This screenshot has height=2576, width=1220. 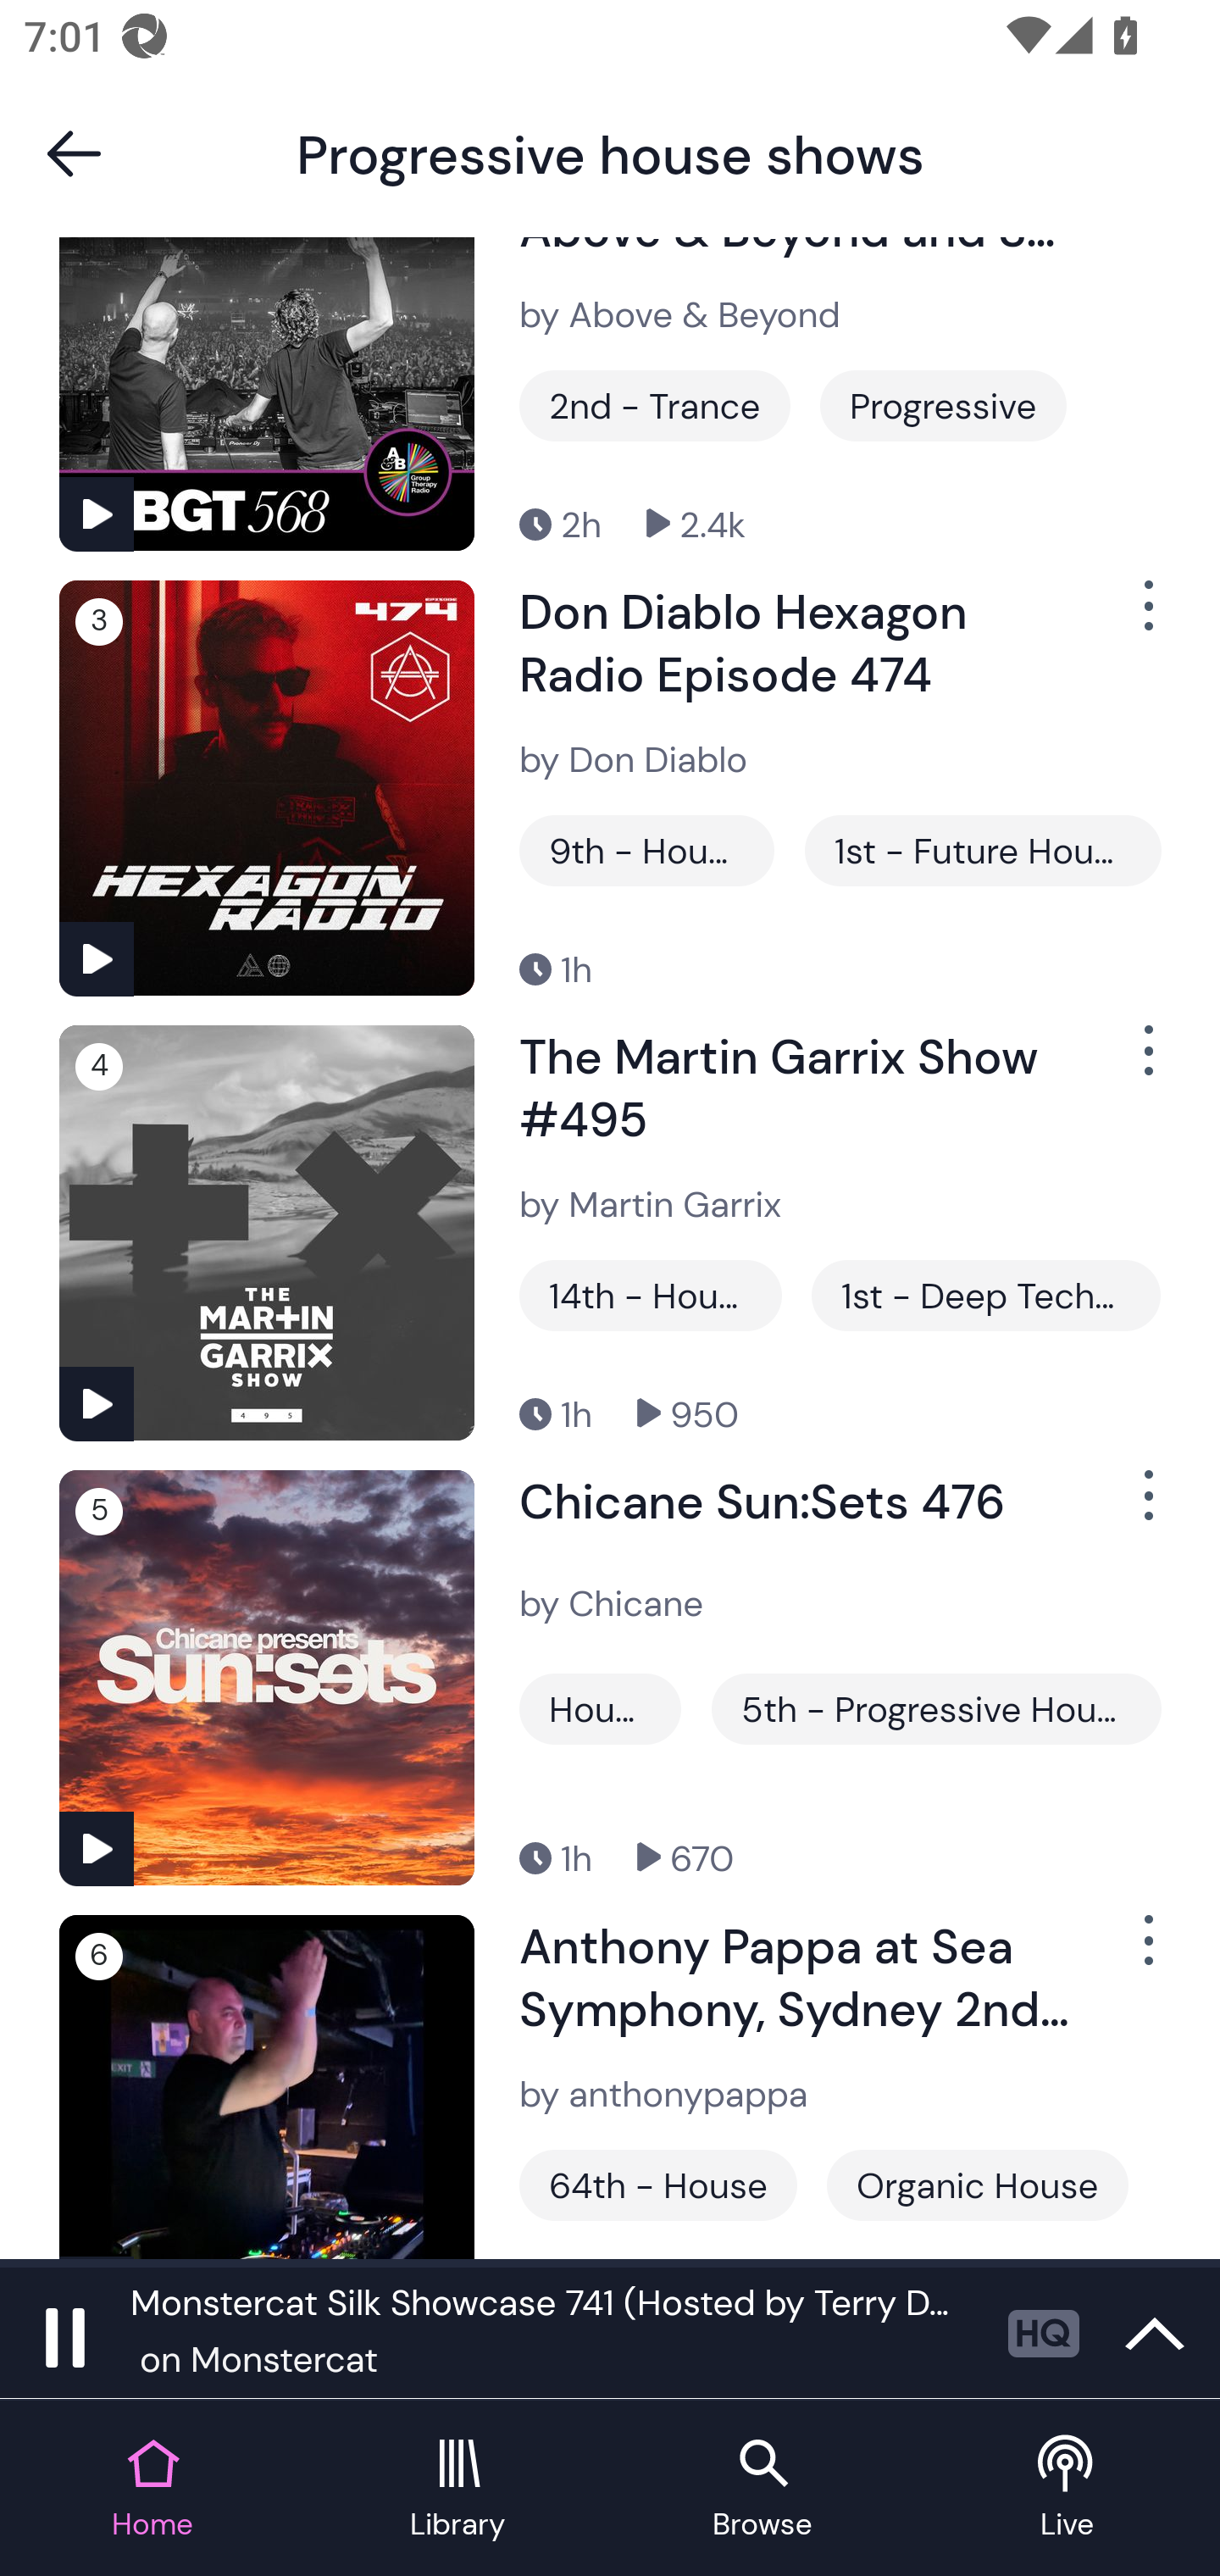 I want to click on Show Options Menu Button, so click(x=1145, y=619).